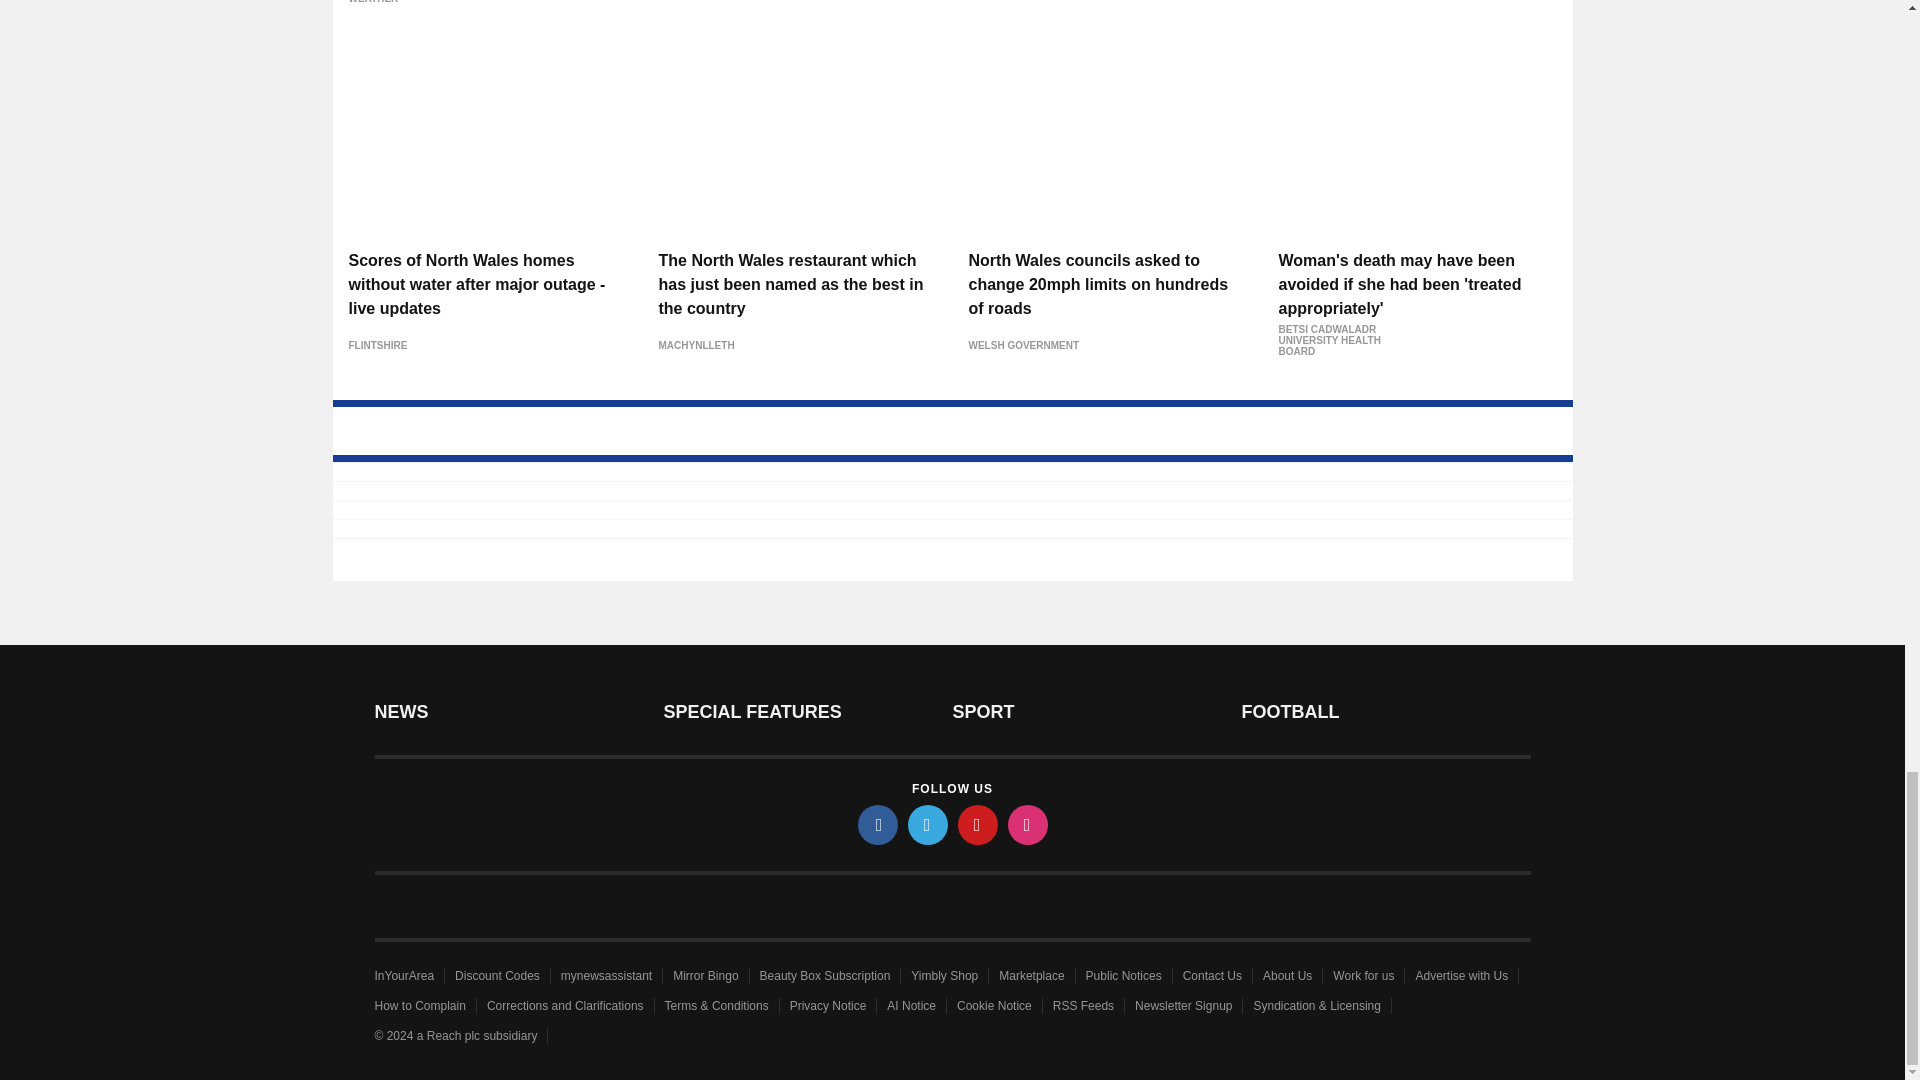 The height and width of the screenshot is (1080, 1920). I want to click on instagram, so click(1028, 824).